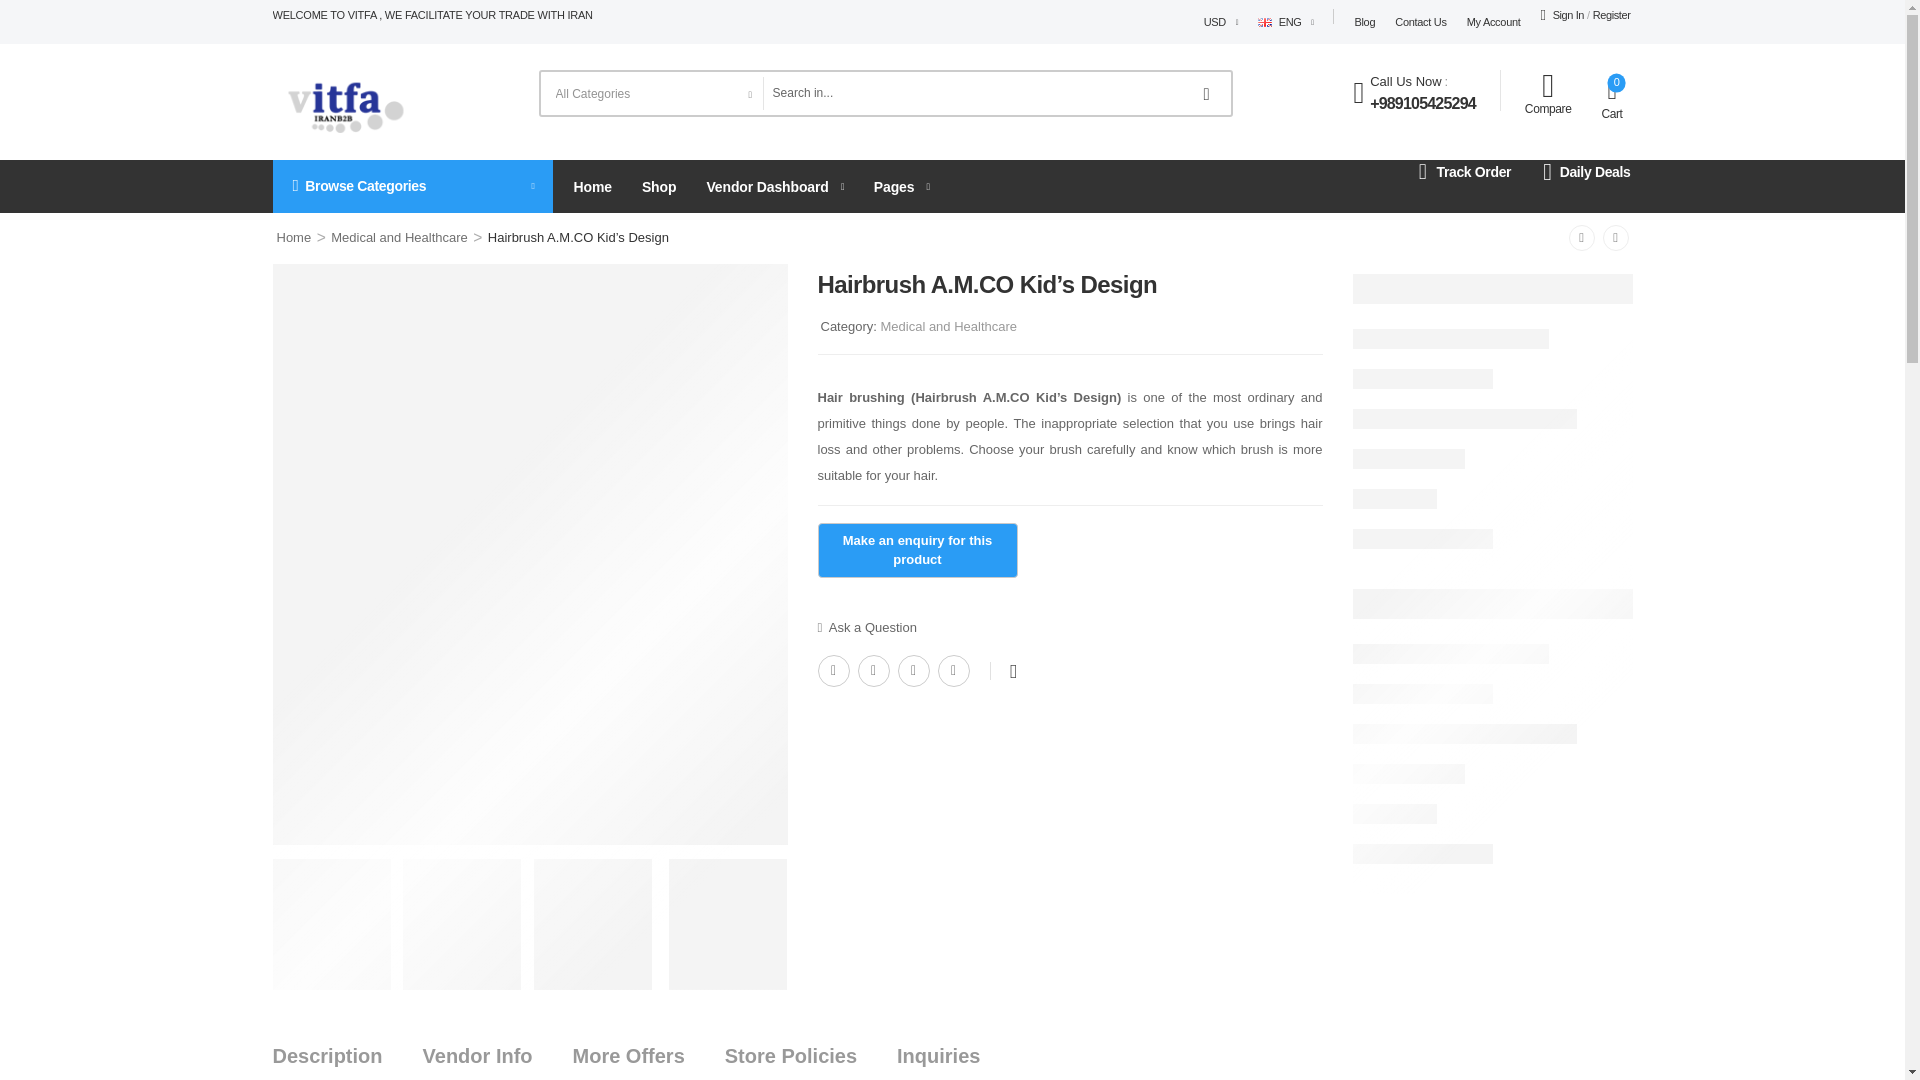 The width and height of the screenshot is (1920, 1080). I want to click on Browse Categories, so click(412, 186).